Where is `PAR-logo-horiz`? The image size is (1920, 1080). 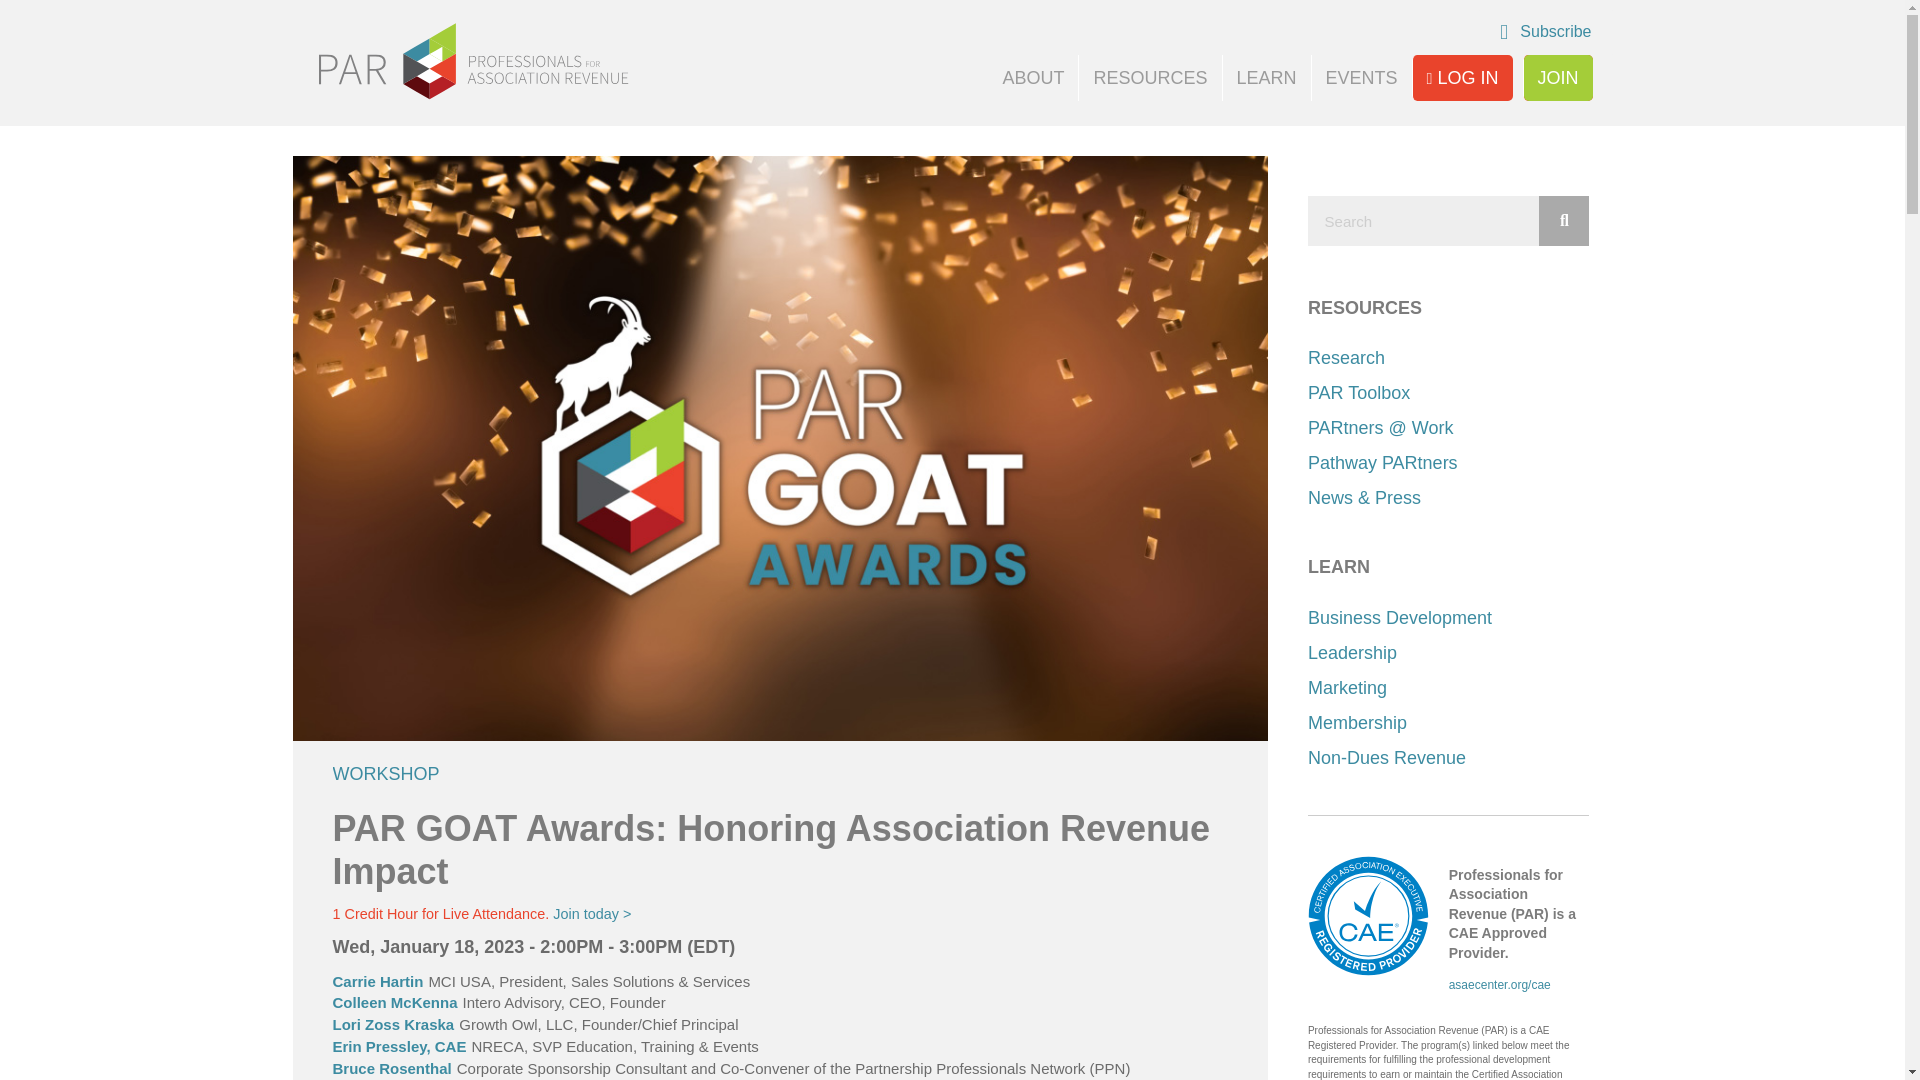 PAR-logo-horiz is located at coordinates (472, 60).